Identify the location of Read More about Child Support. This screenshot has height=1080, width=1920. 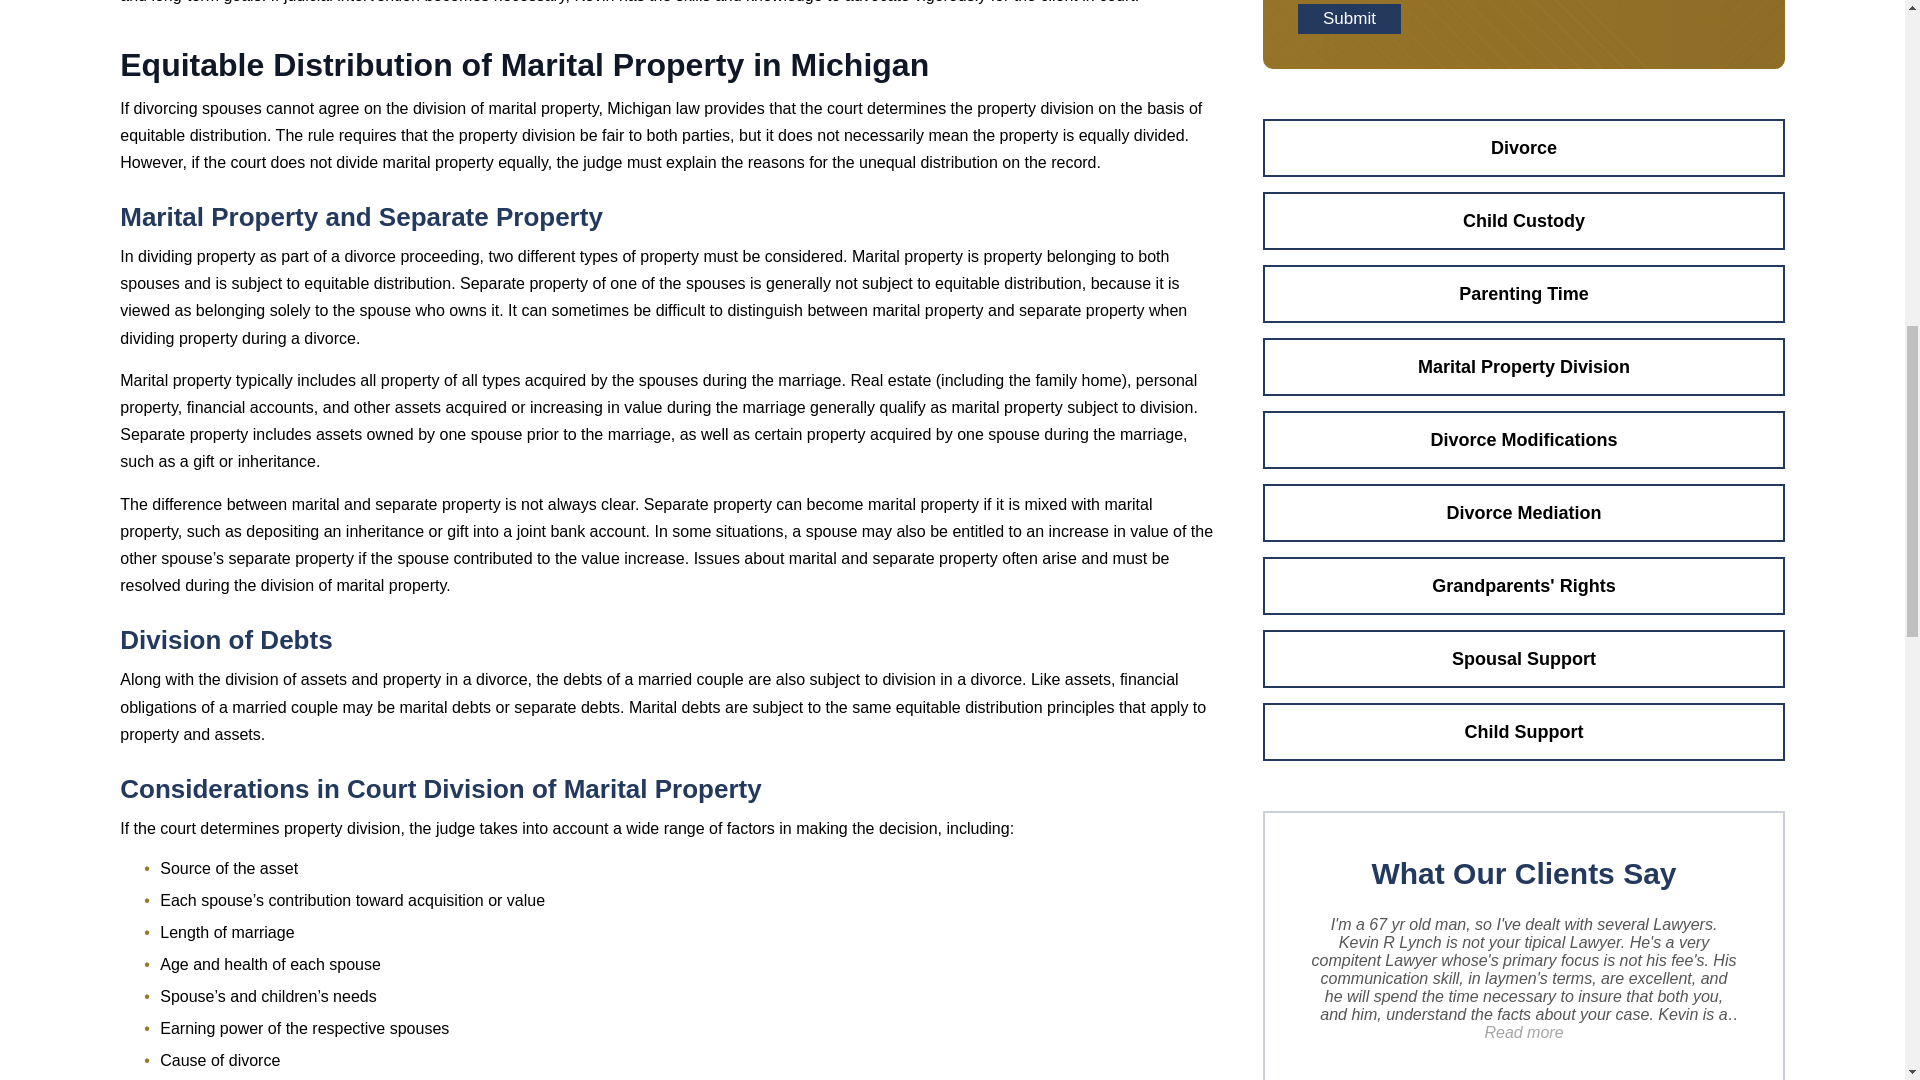
(1524, 732).